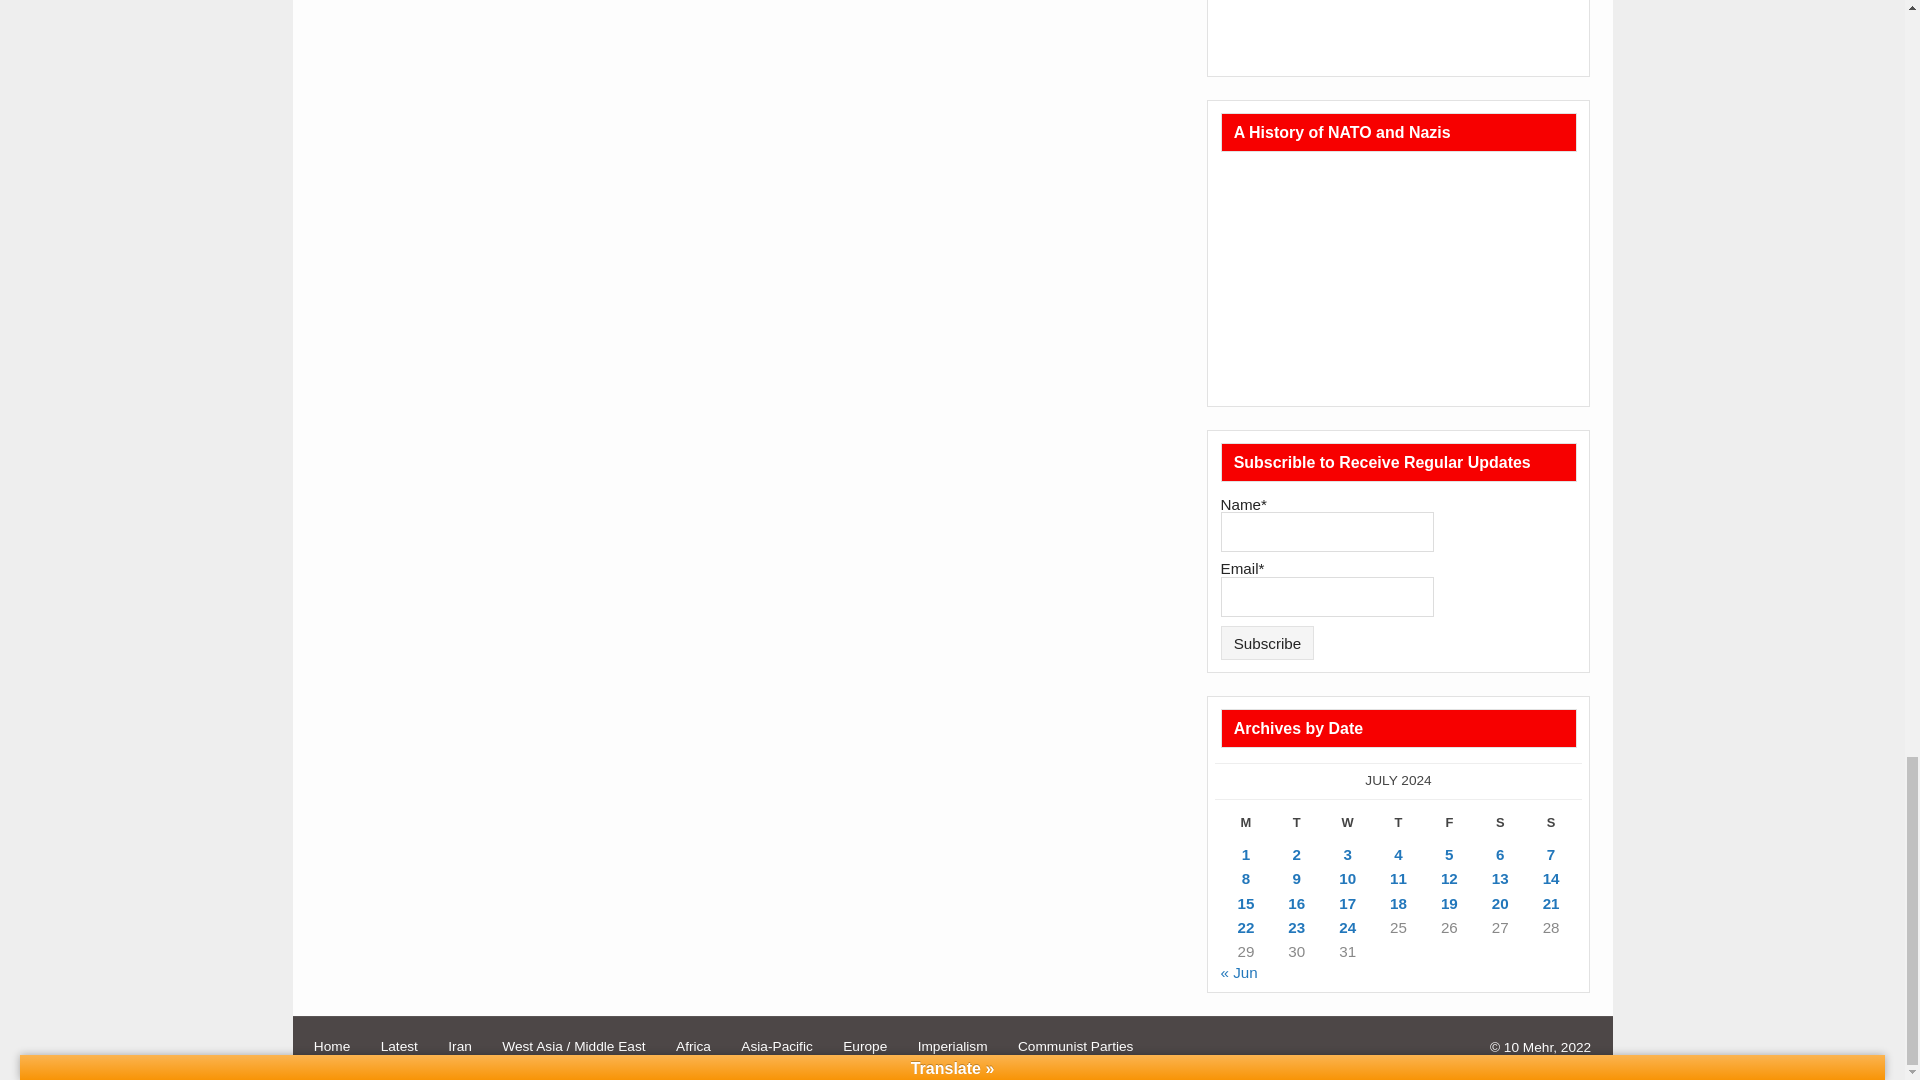  Describe the element at coordinates (1449, 827) in the screenshot. I see `Friday` at that location.